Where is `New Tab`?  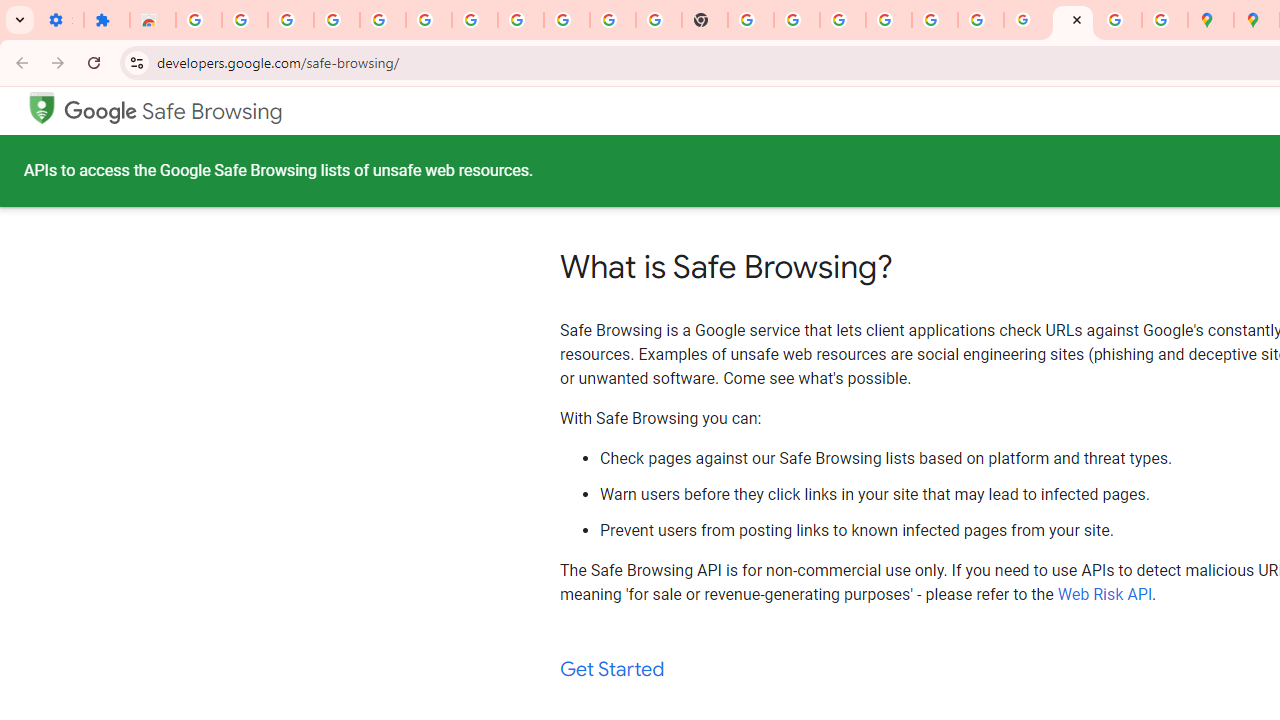 New Tab is located at coordinates (705, 20).